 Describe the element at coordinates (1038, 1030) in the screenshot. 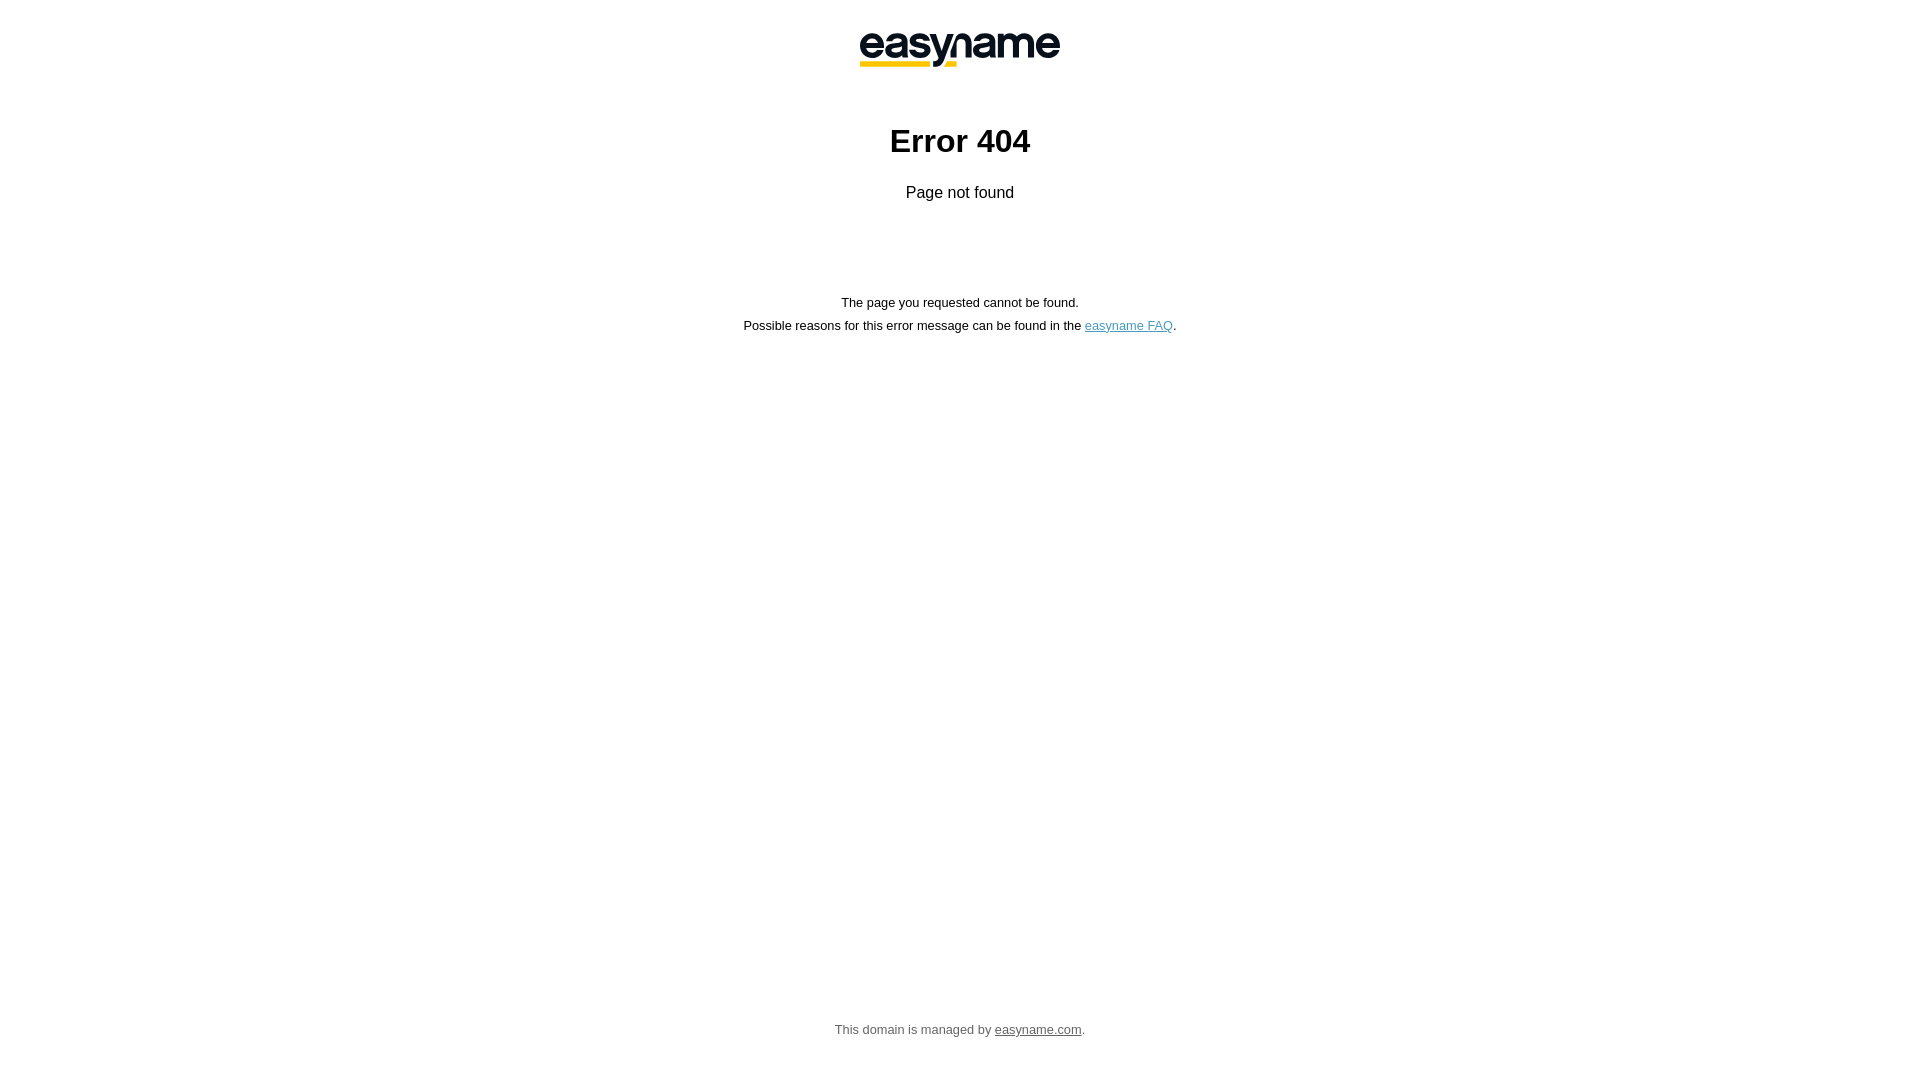

I see `easyname.com` at that location.